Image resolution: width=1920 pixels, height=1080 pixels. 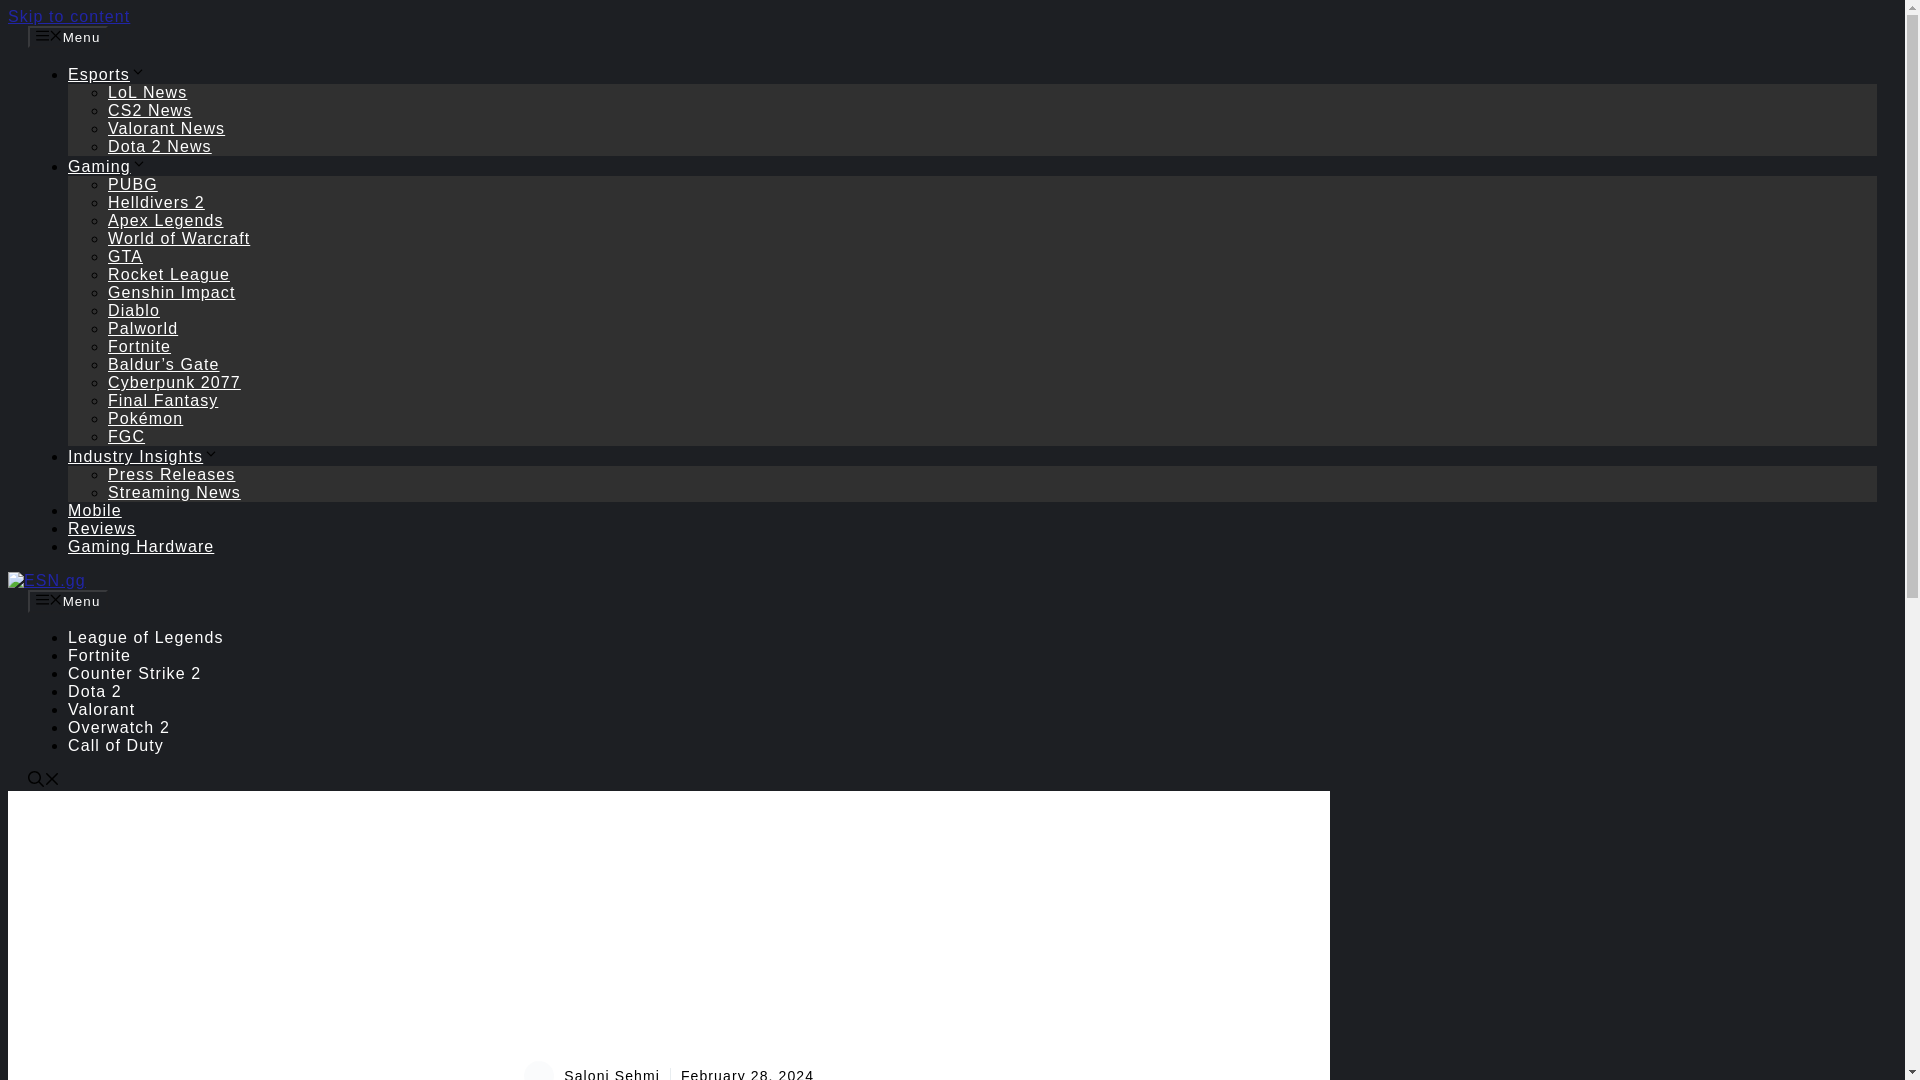 I want to click on Industry Insights, so click(x=142, y=456).